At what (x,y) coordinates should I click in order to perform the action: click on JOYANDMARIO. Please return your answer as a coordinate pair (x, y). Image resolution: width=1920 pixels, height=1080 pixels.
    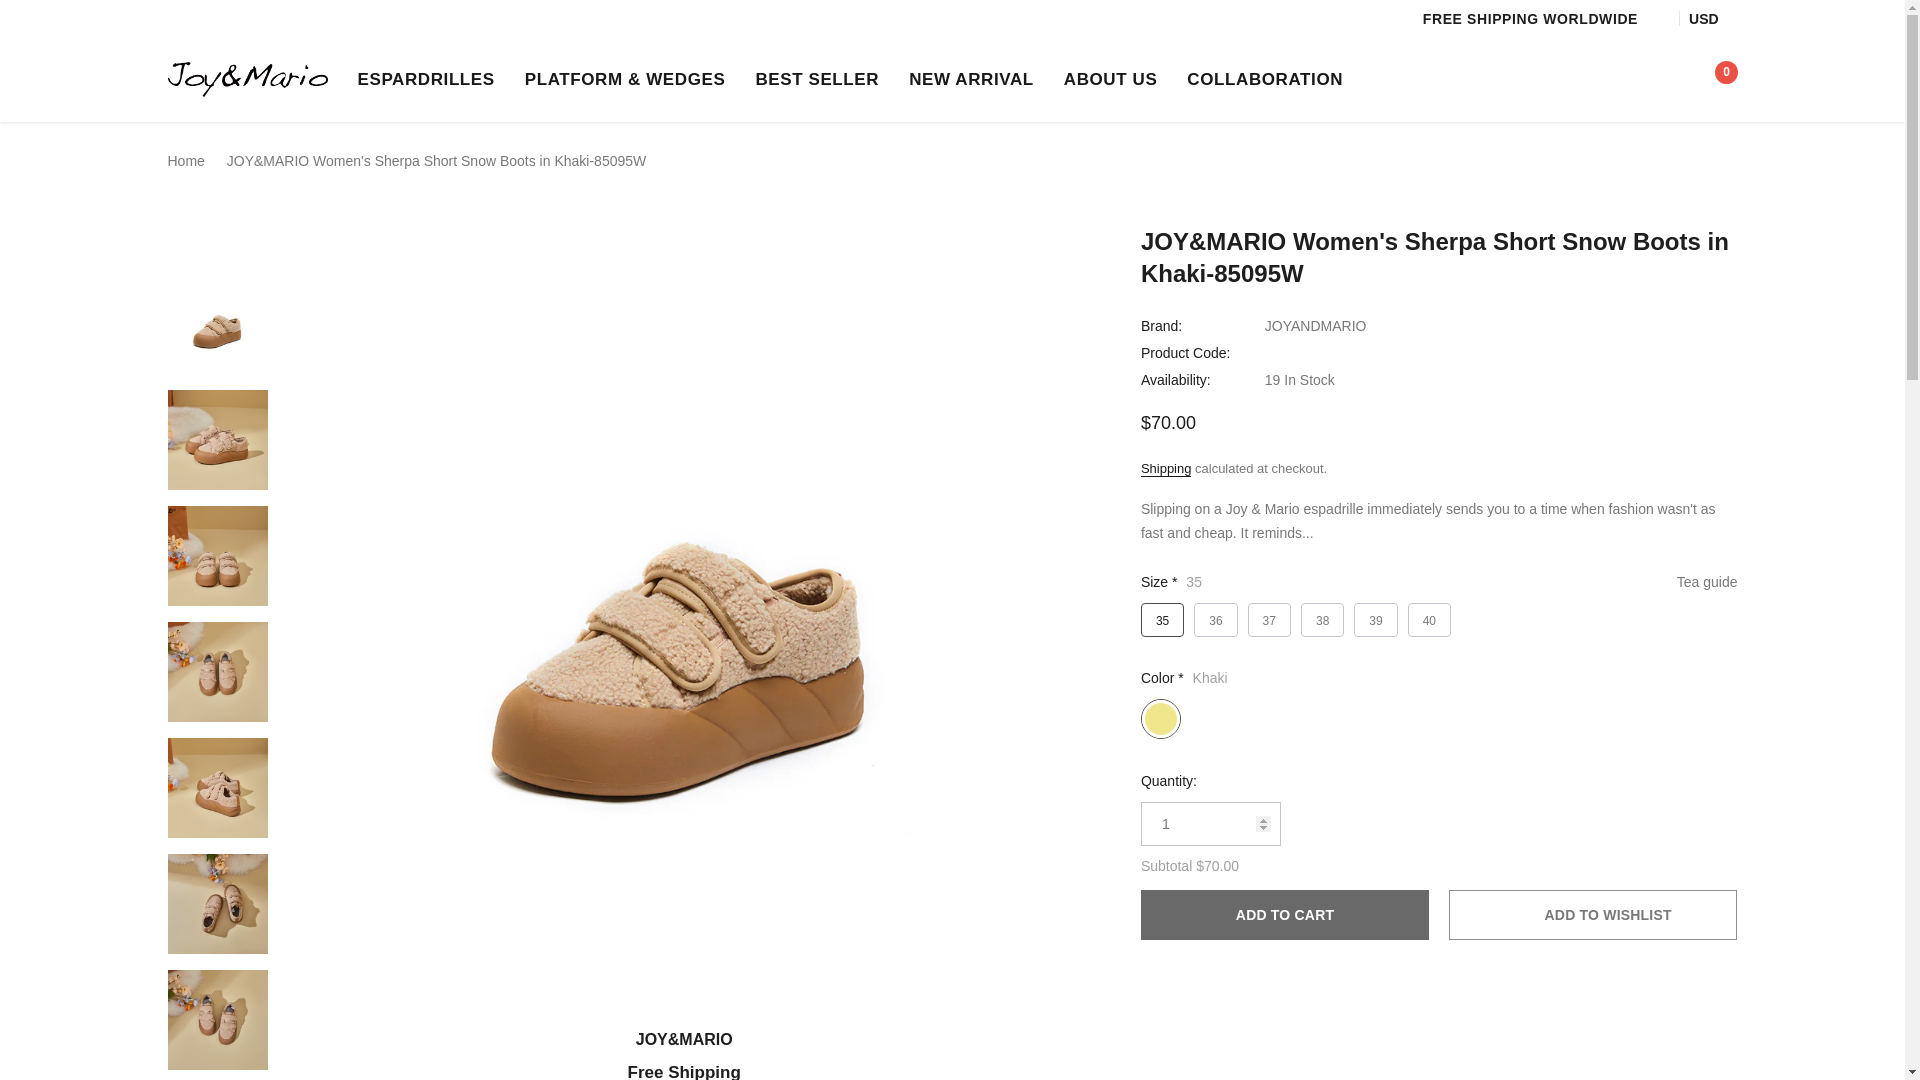
    Looking at the image, I should click on (1316, 325).